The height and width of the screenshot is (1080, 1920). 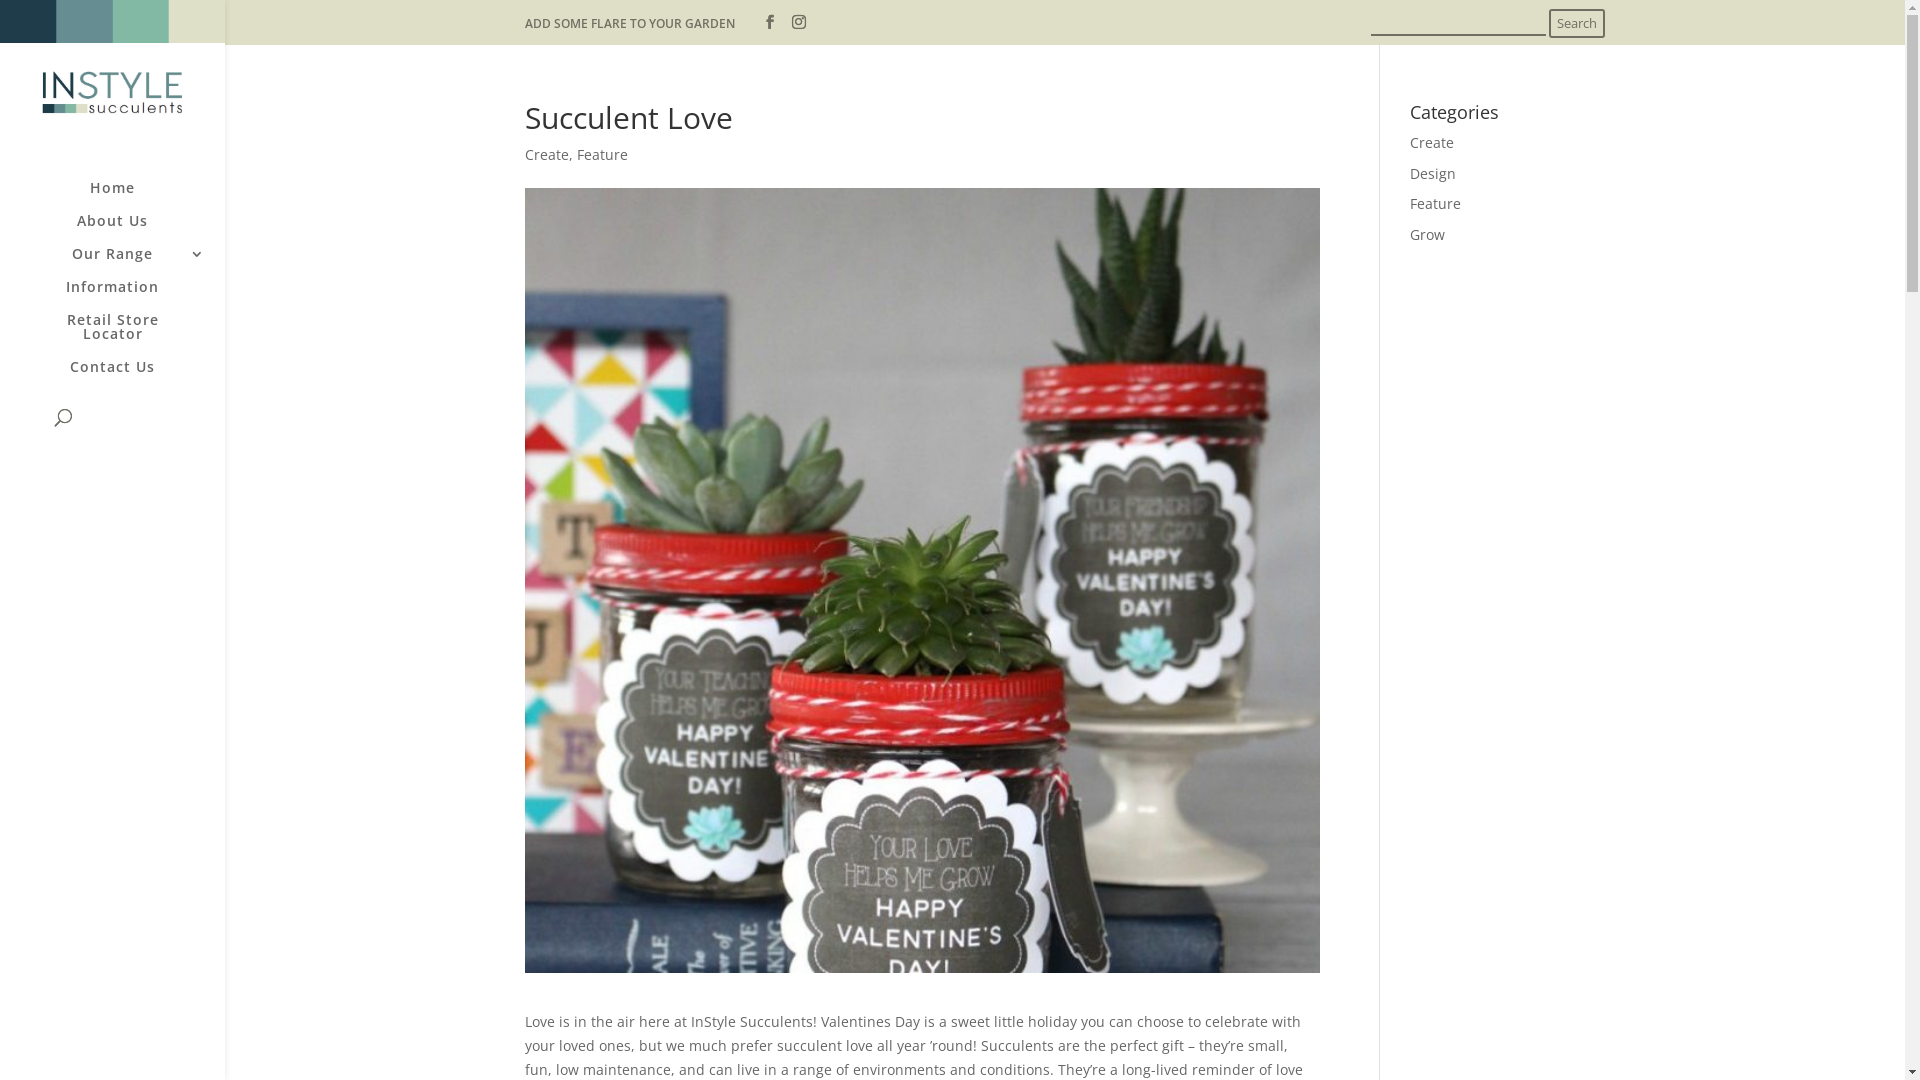 I want to click on Design, so click(x=1433, y=174).